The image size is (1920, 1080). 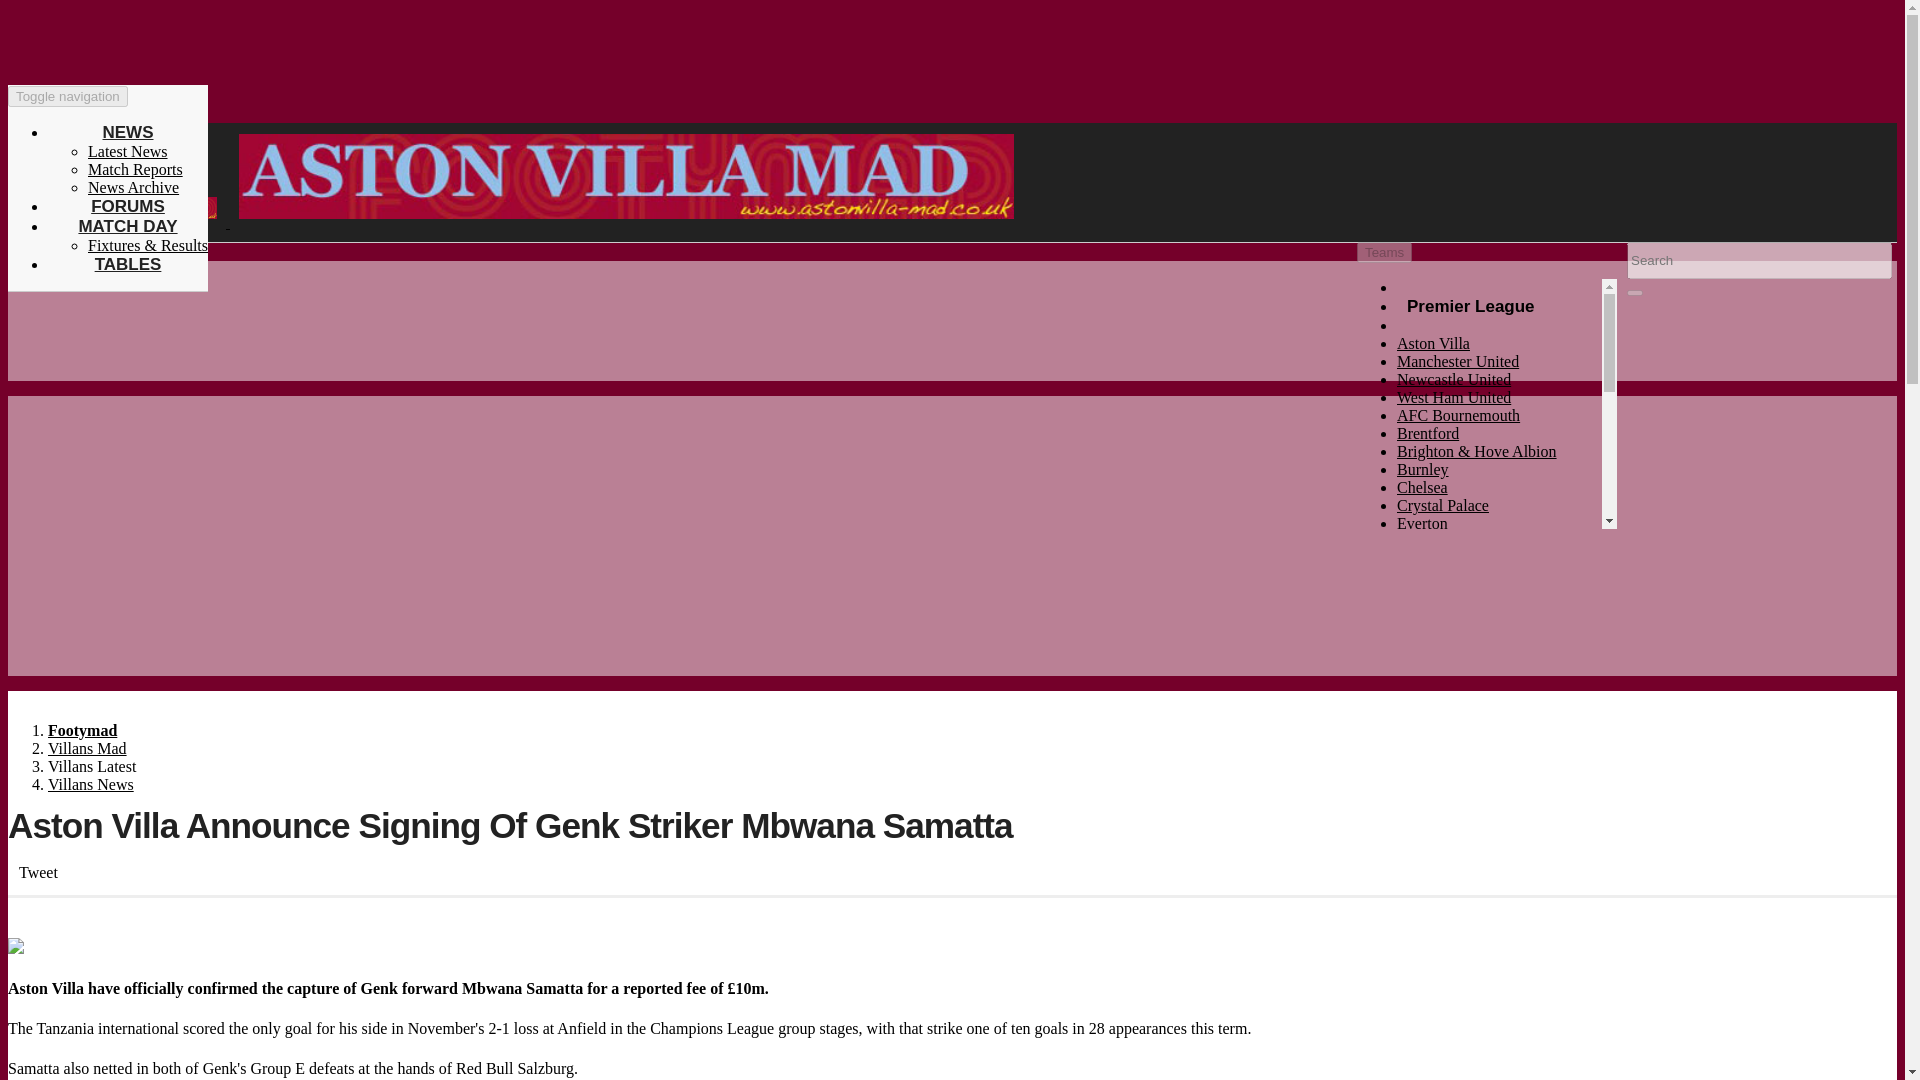 I want to click on AFC Bournemouth, so click(x=1458, y=416).